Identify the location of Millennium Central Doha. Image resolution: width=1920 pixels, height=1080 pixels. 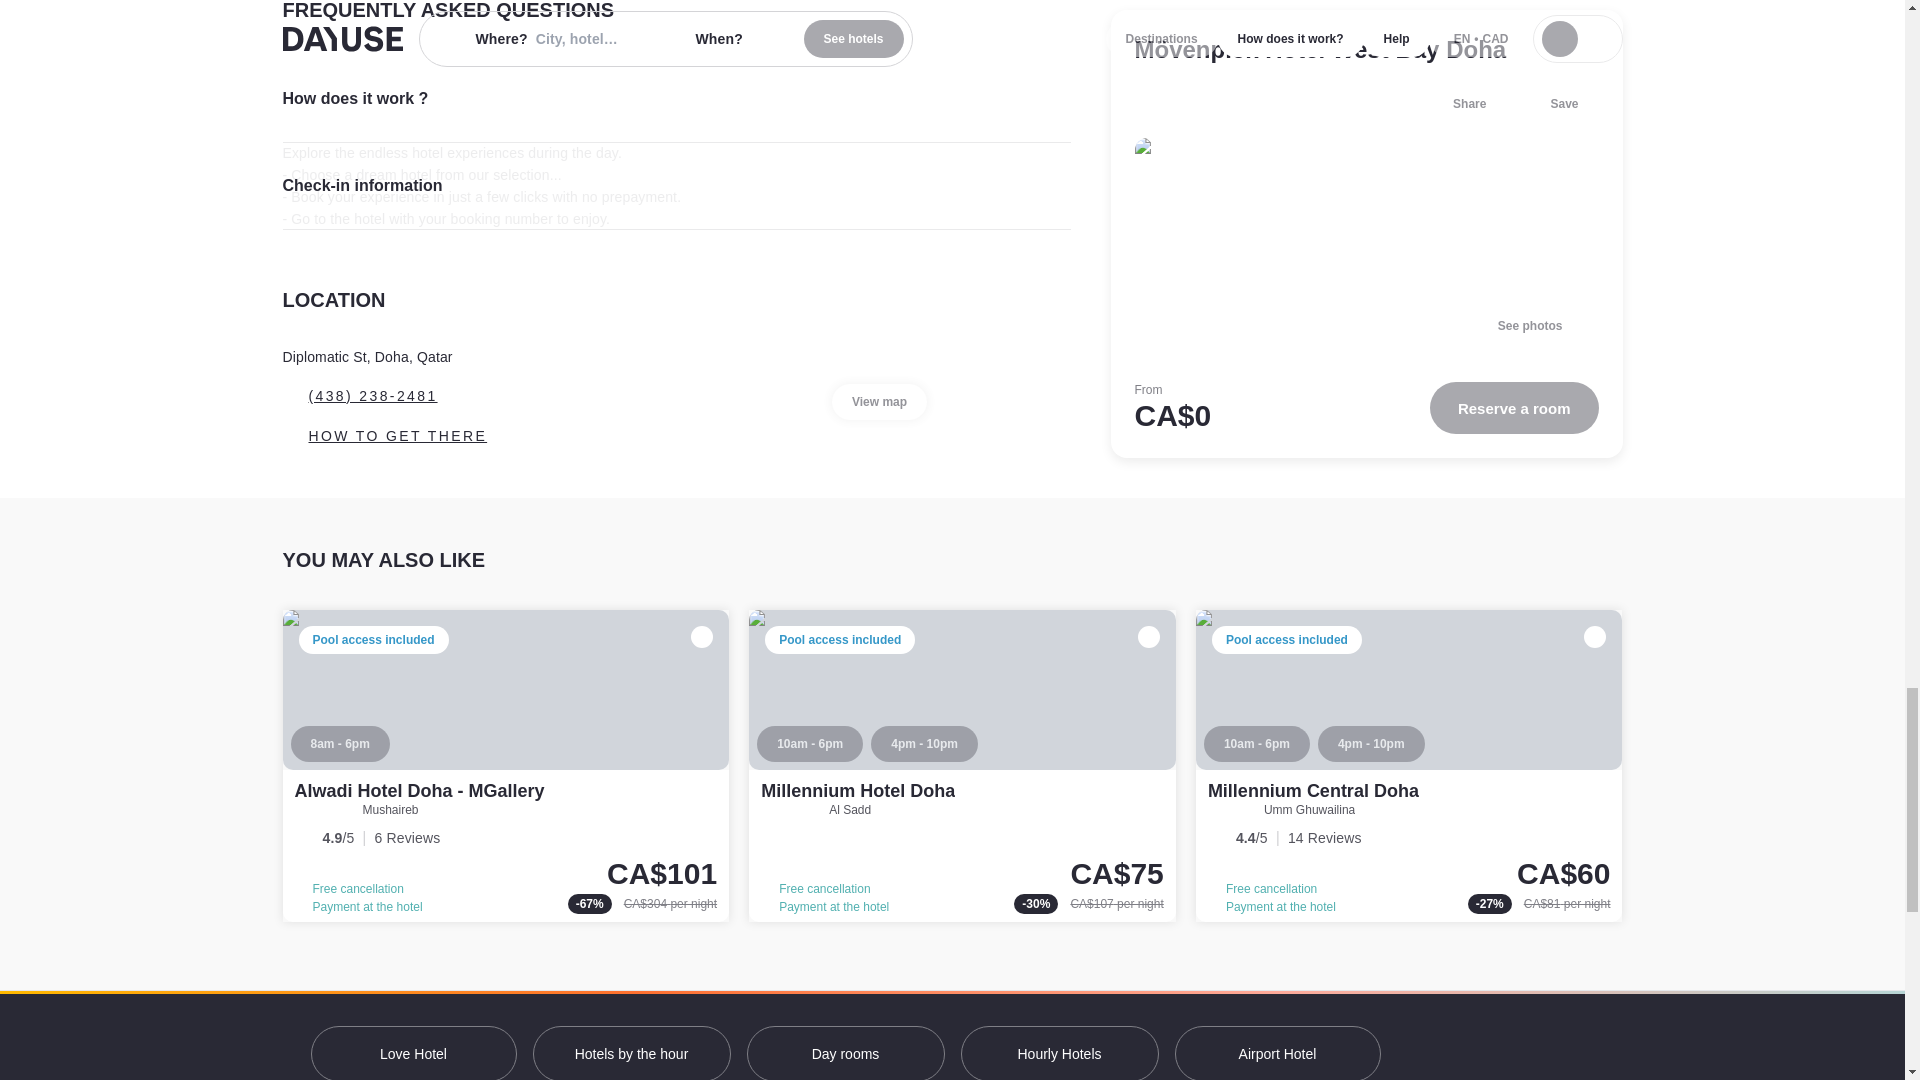
(1312, 790).